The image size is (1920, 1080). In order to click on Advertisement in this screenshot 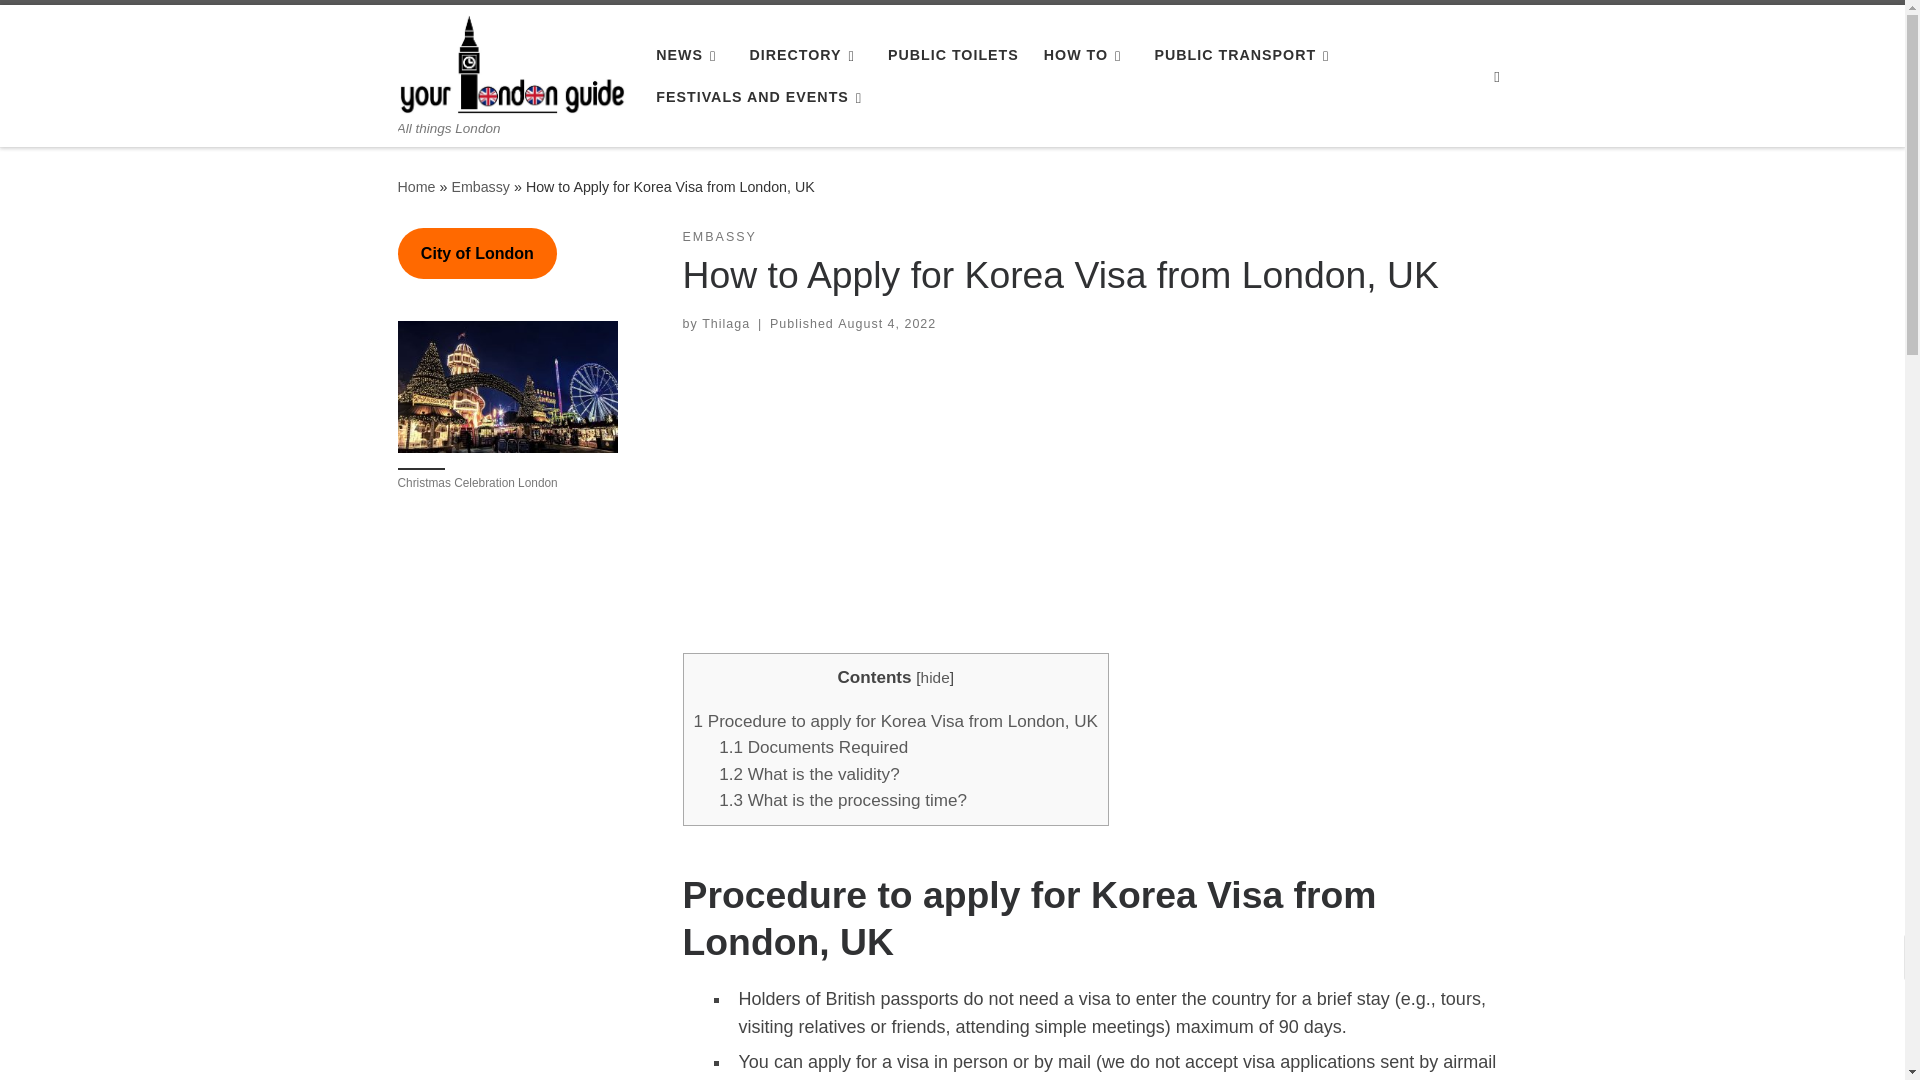, I will do `click(514, 996)`.